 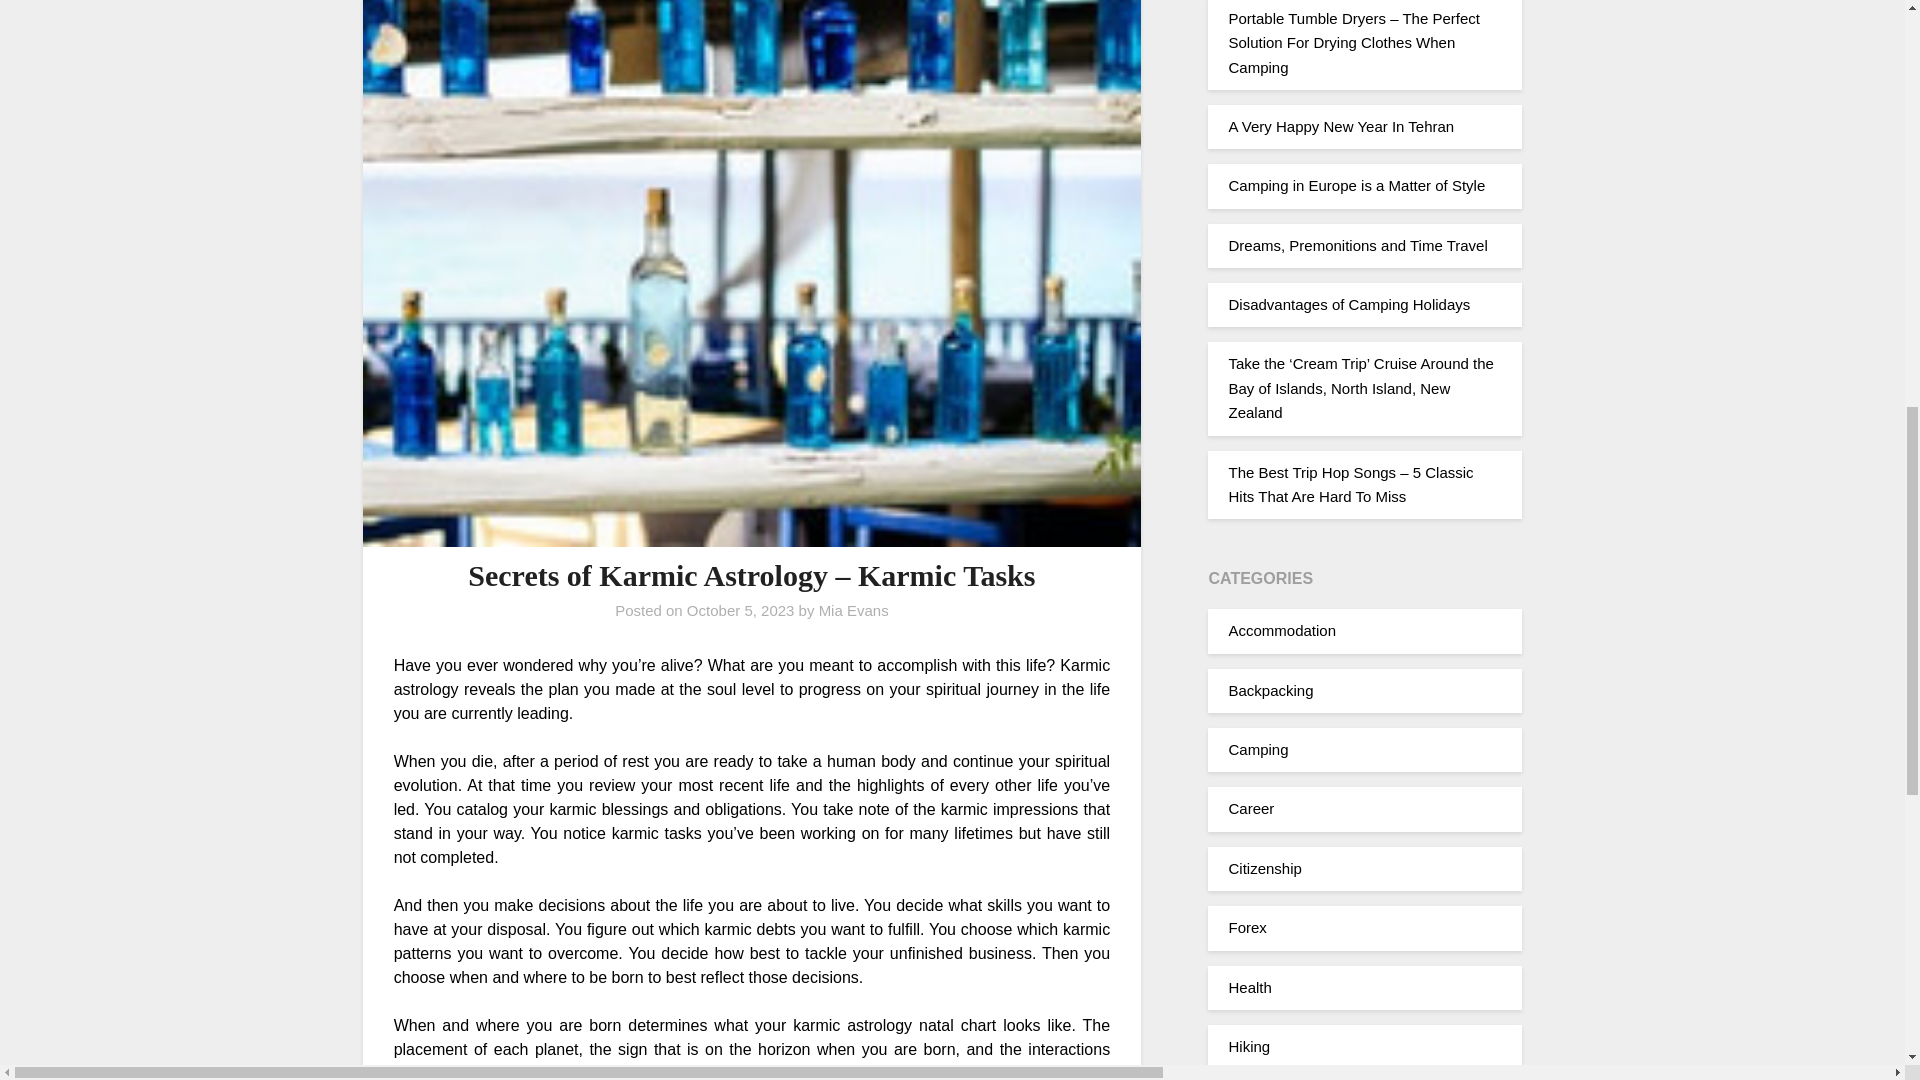 What do you see at coordinates (1282, 630) in the screenshot?
I see `Accommodation` at bounding box center [1282, 630].